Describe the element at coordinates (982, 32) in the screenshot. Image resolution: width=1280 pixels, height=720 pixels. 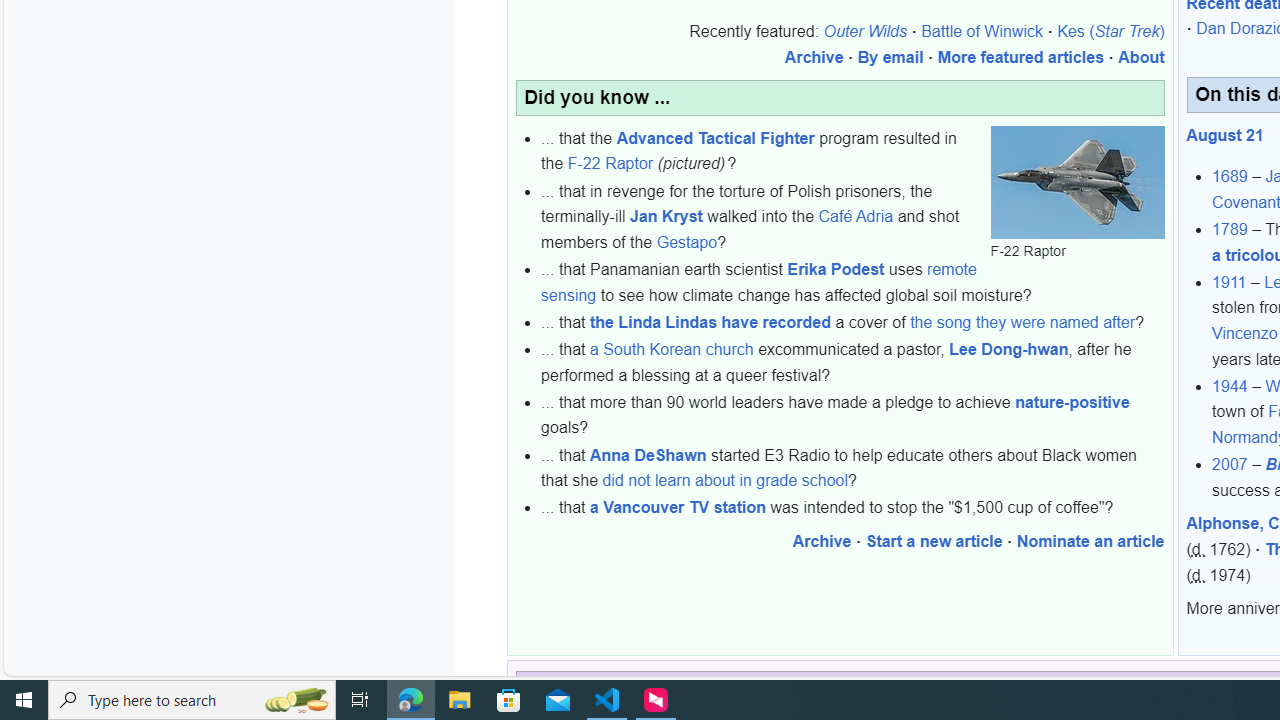
I see `Battle of Winwick` at that location.